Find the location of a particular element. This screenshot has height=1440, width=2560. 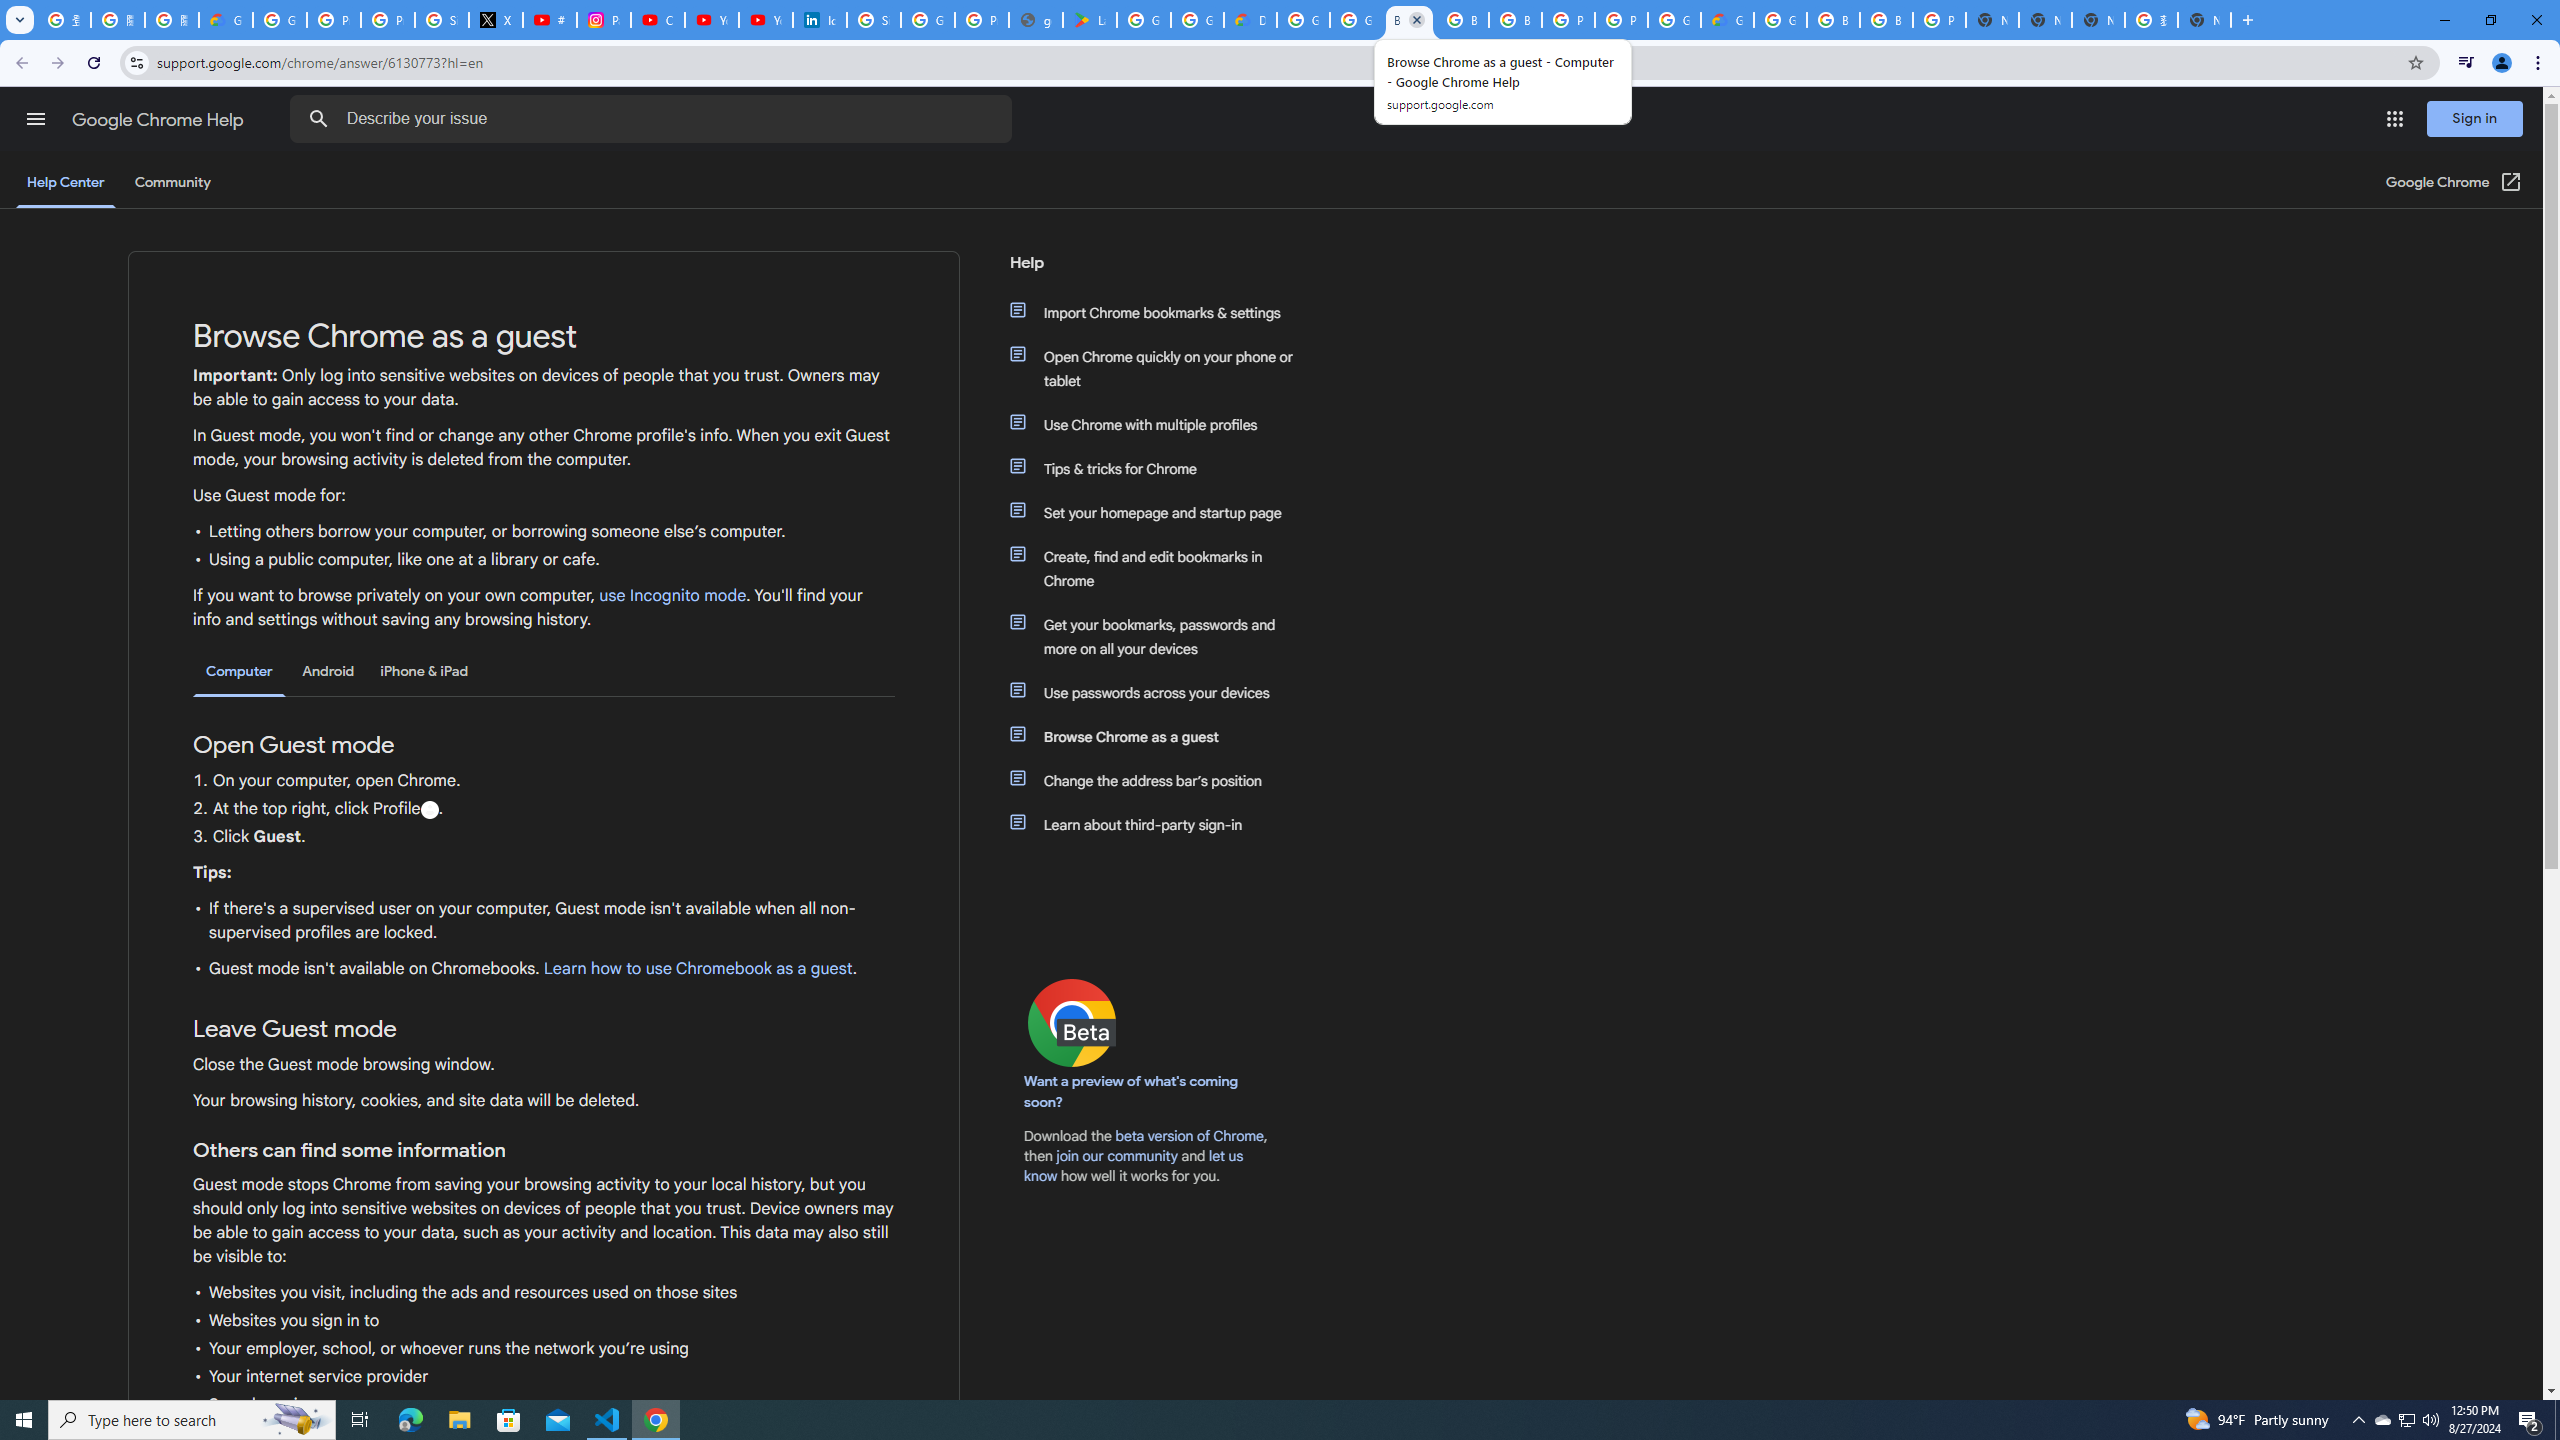

Create, find and edit bookmarks in Chrome is located at coordinates (1163, 569).